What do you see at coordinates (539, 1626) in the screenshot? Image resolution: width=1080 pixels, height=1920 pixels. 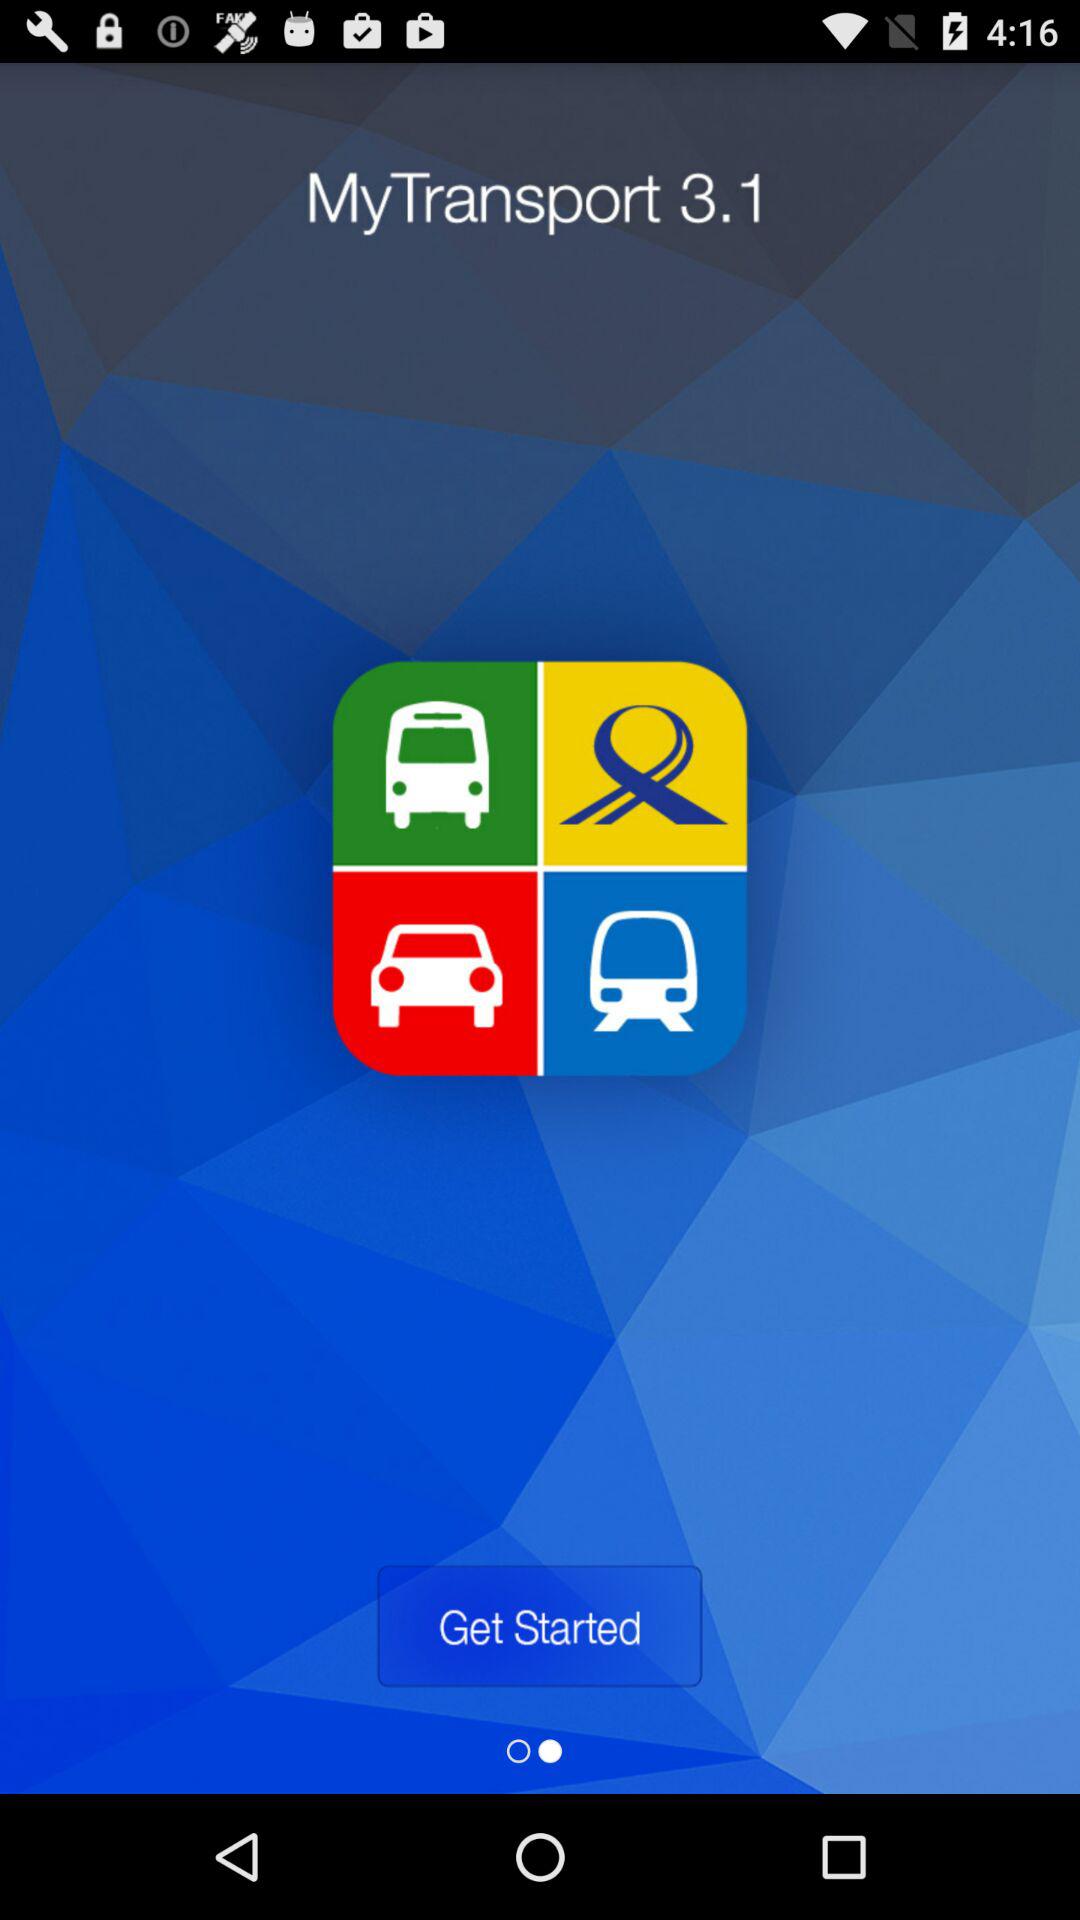 I see `start` at bounding box center [539, 1626].